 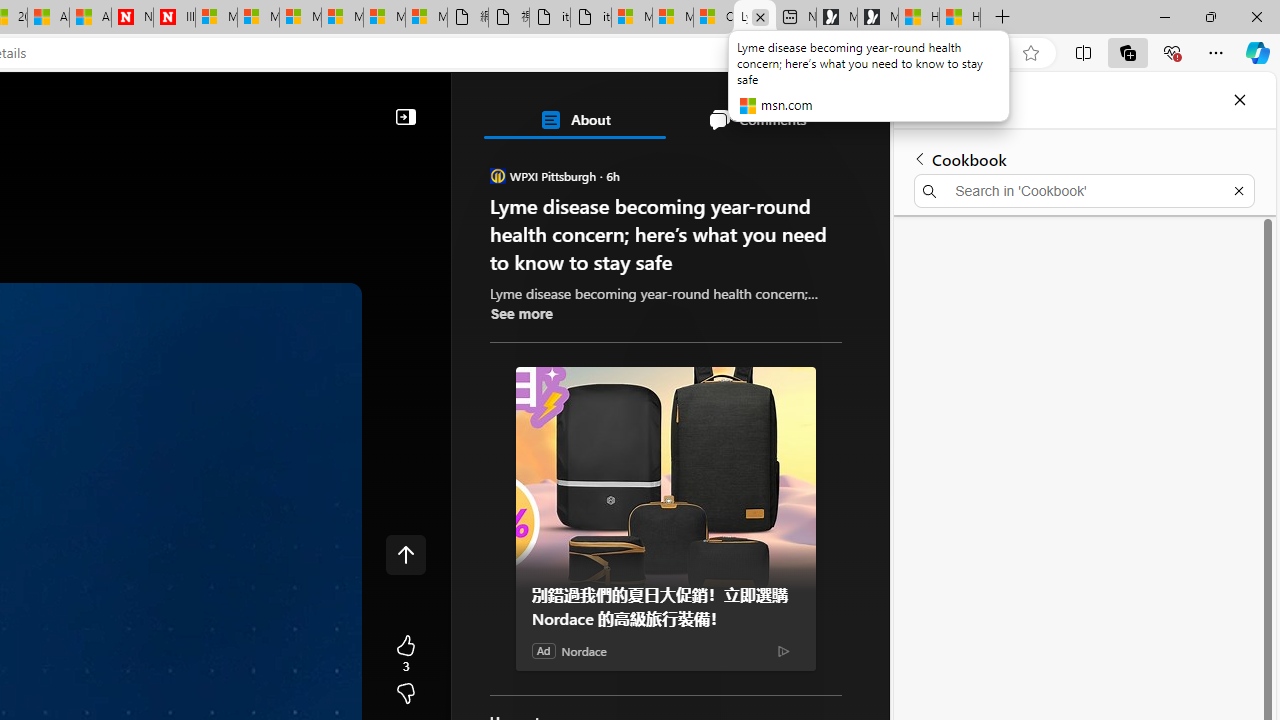 What do you see at coordinates (1003, 18) in the screenshot?
I see `New Tab` at bounding box center [1003, 18].